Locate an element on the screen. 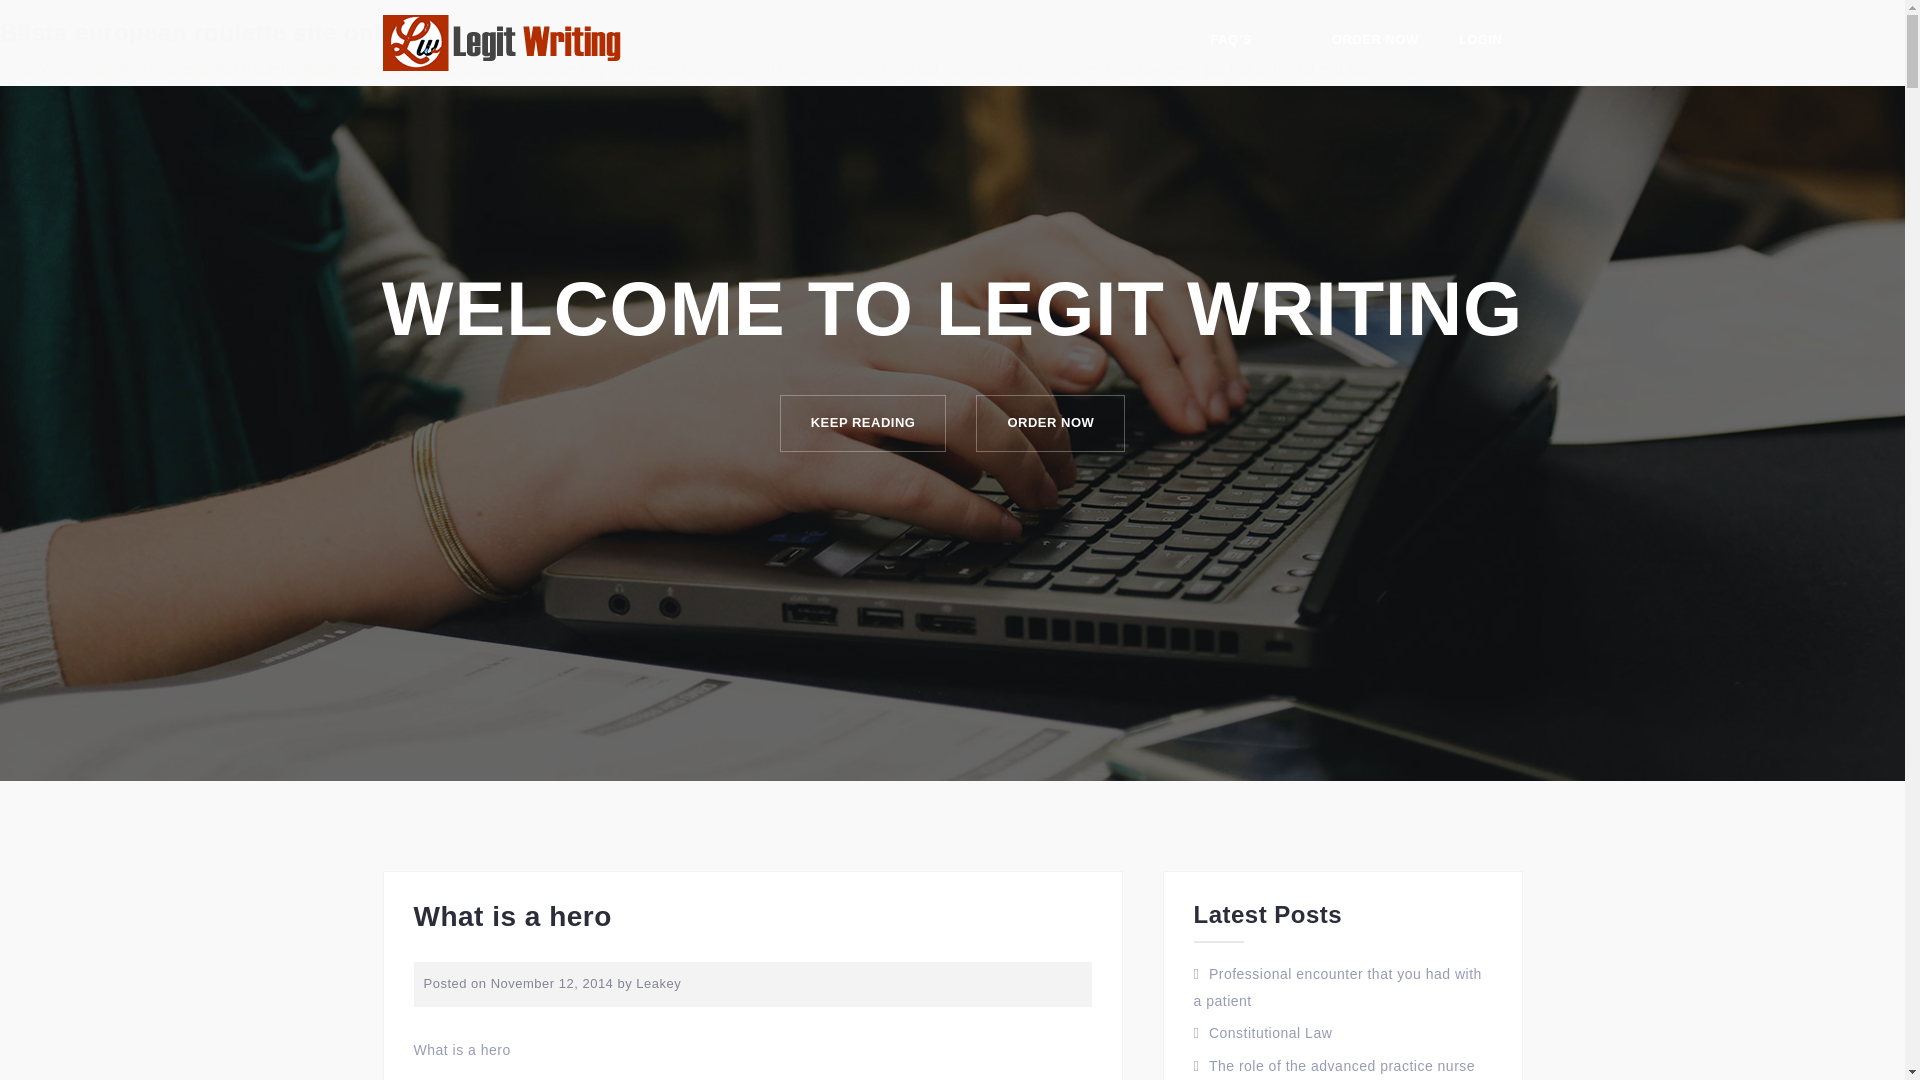  November 12, 2014 is located at coordinates (552, 984).